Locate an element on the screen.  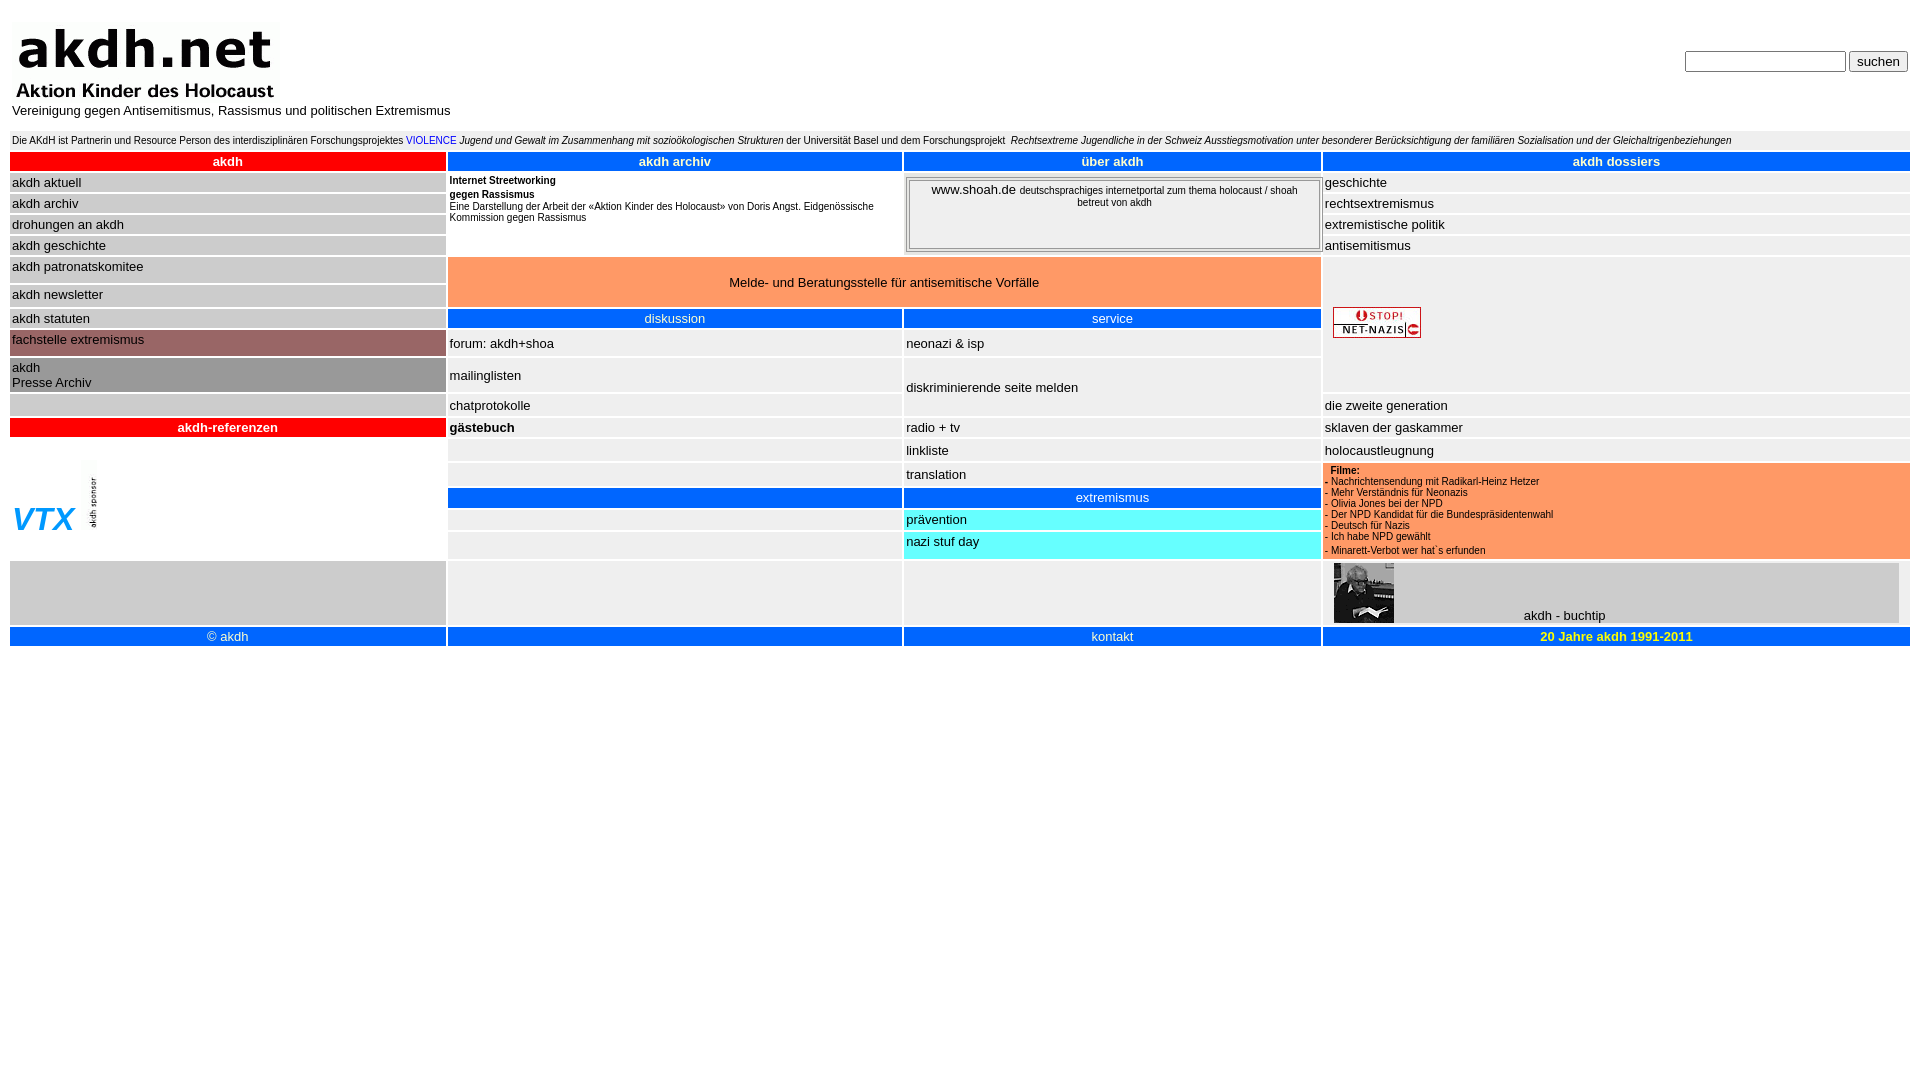
akdh aktuell is located at coordinates (46, 182).